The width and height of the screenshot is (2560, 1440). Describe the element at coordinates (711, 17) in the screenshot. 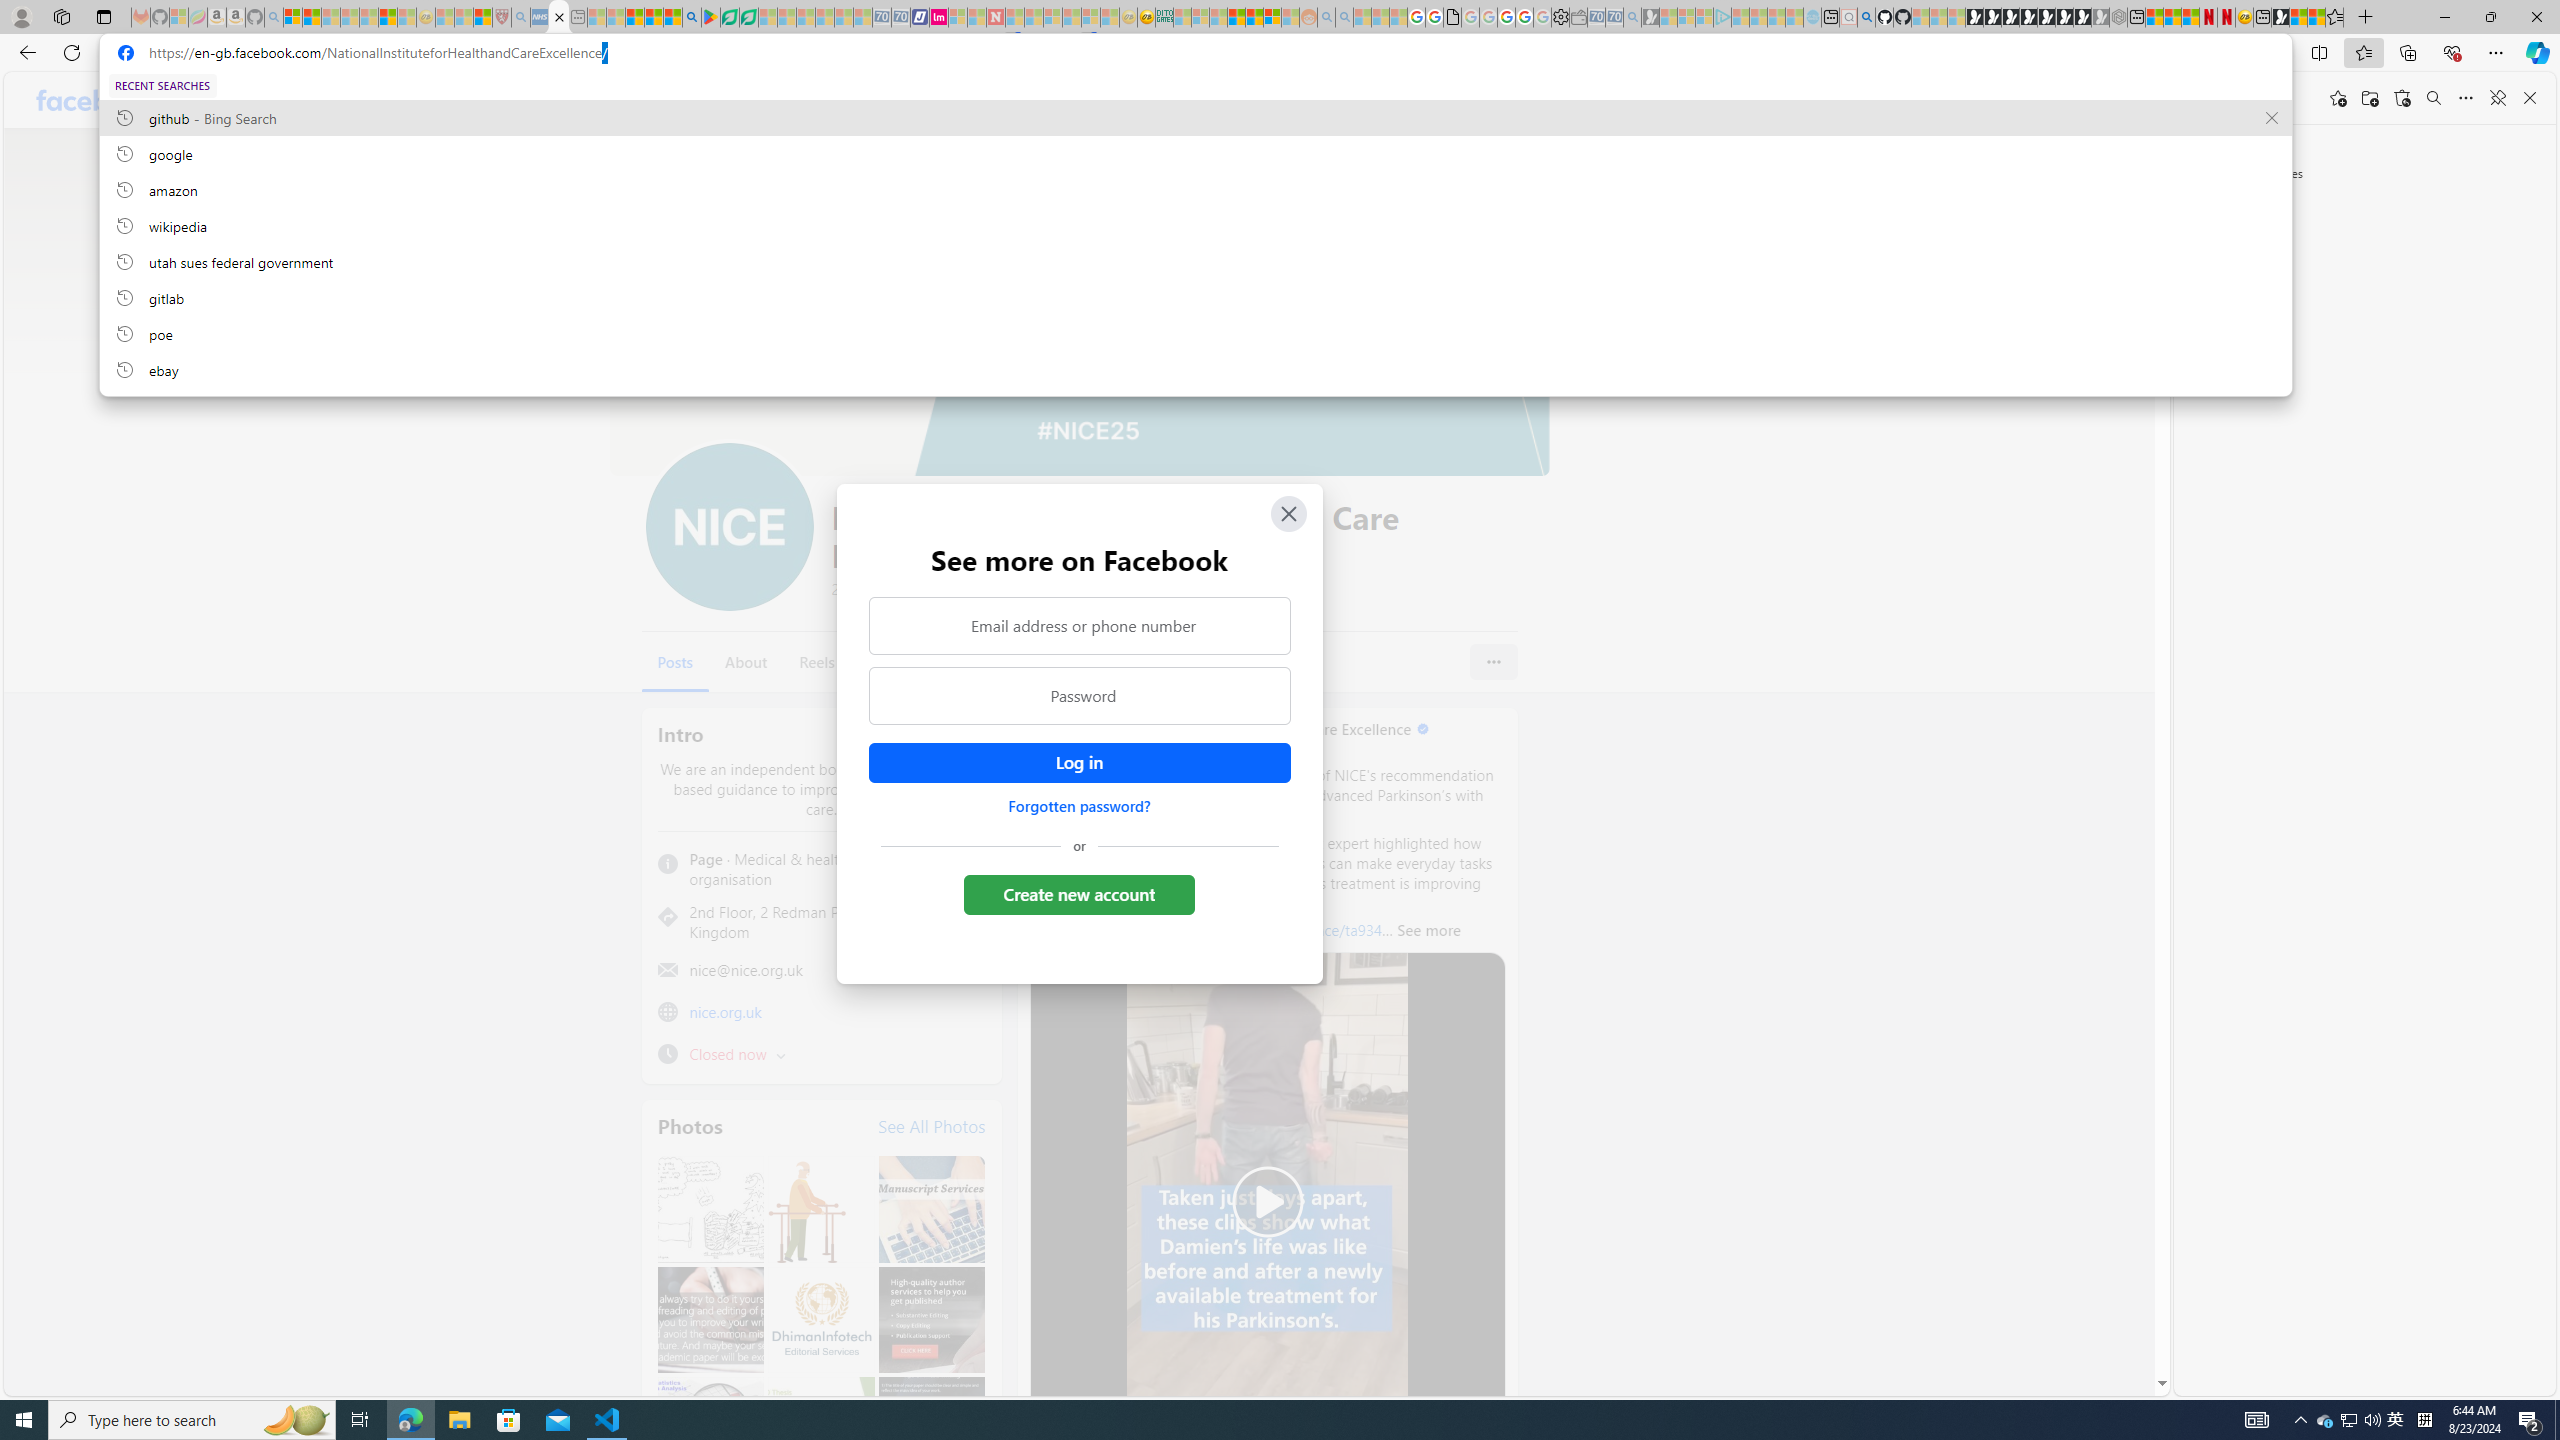

I see `Bluey: Let's Play! - Apps on Google Play` at that location.